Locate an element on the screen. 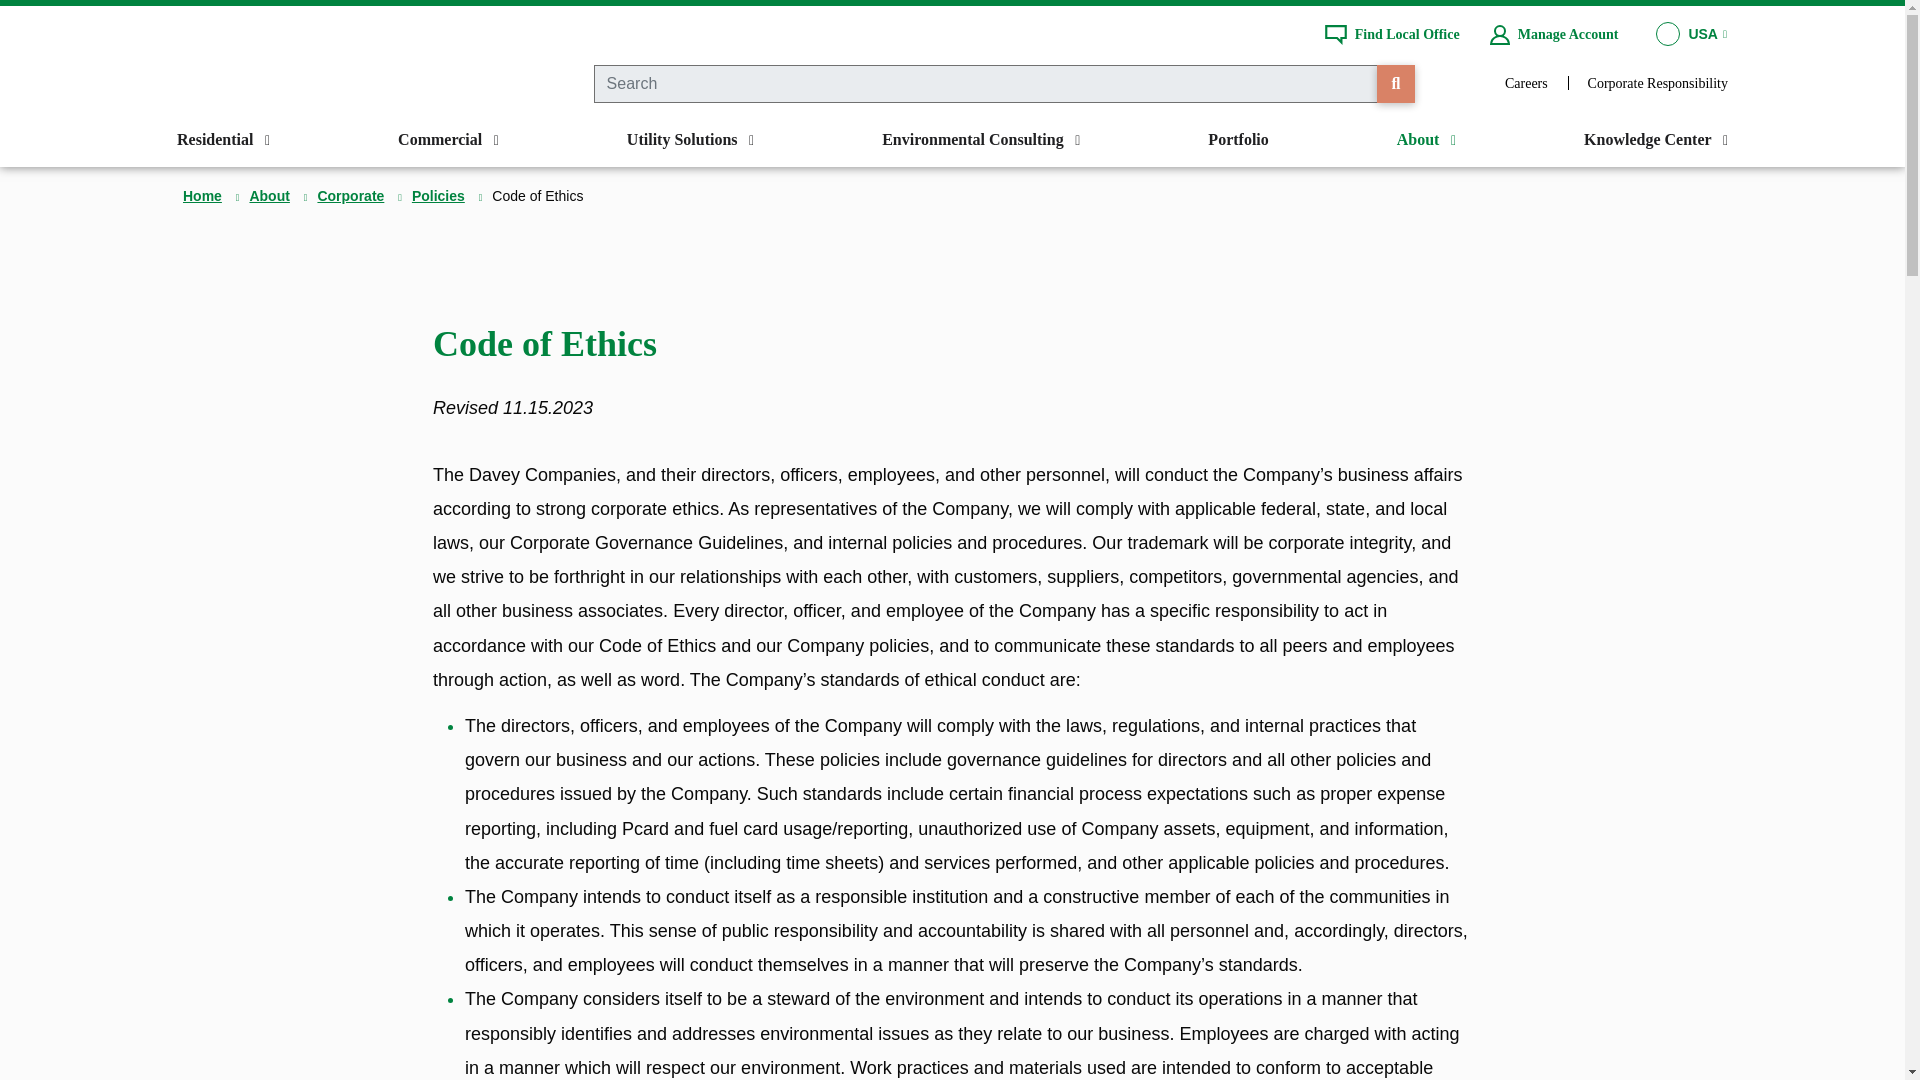 Image resolution: width=1920 pixels, height=1080 pixels. Commercial is located at coordinates (448, 140).